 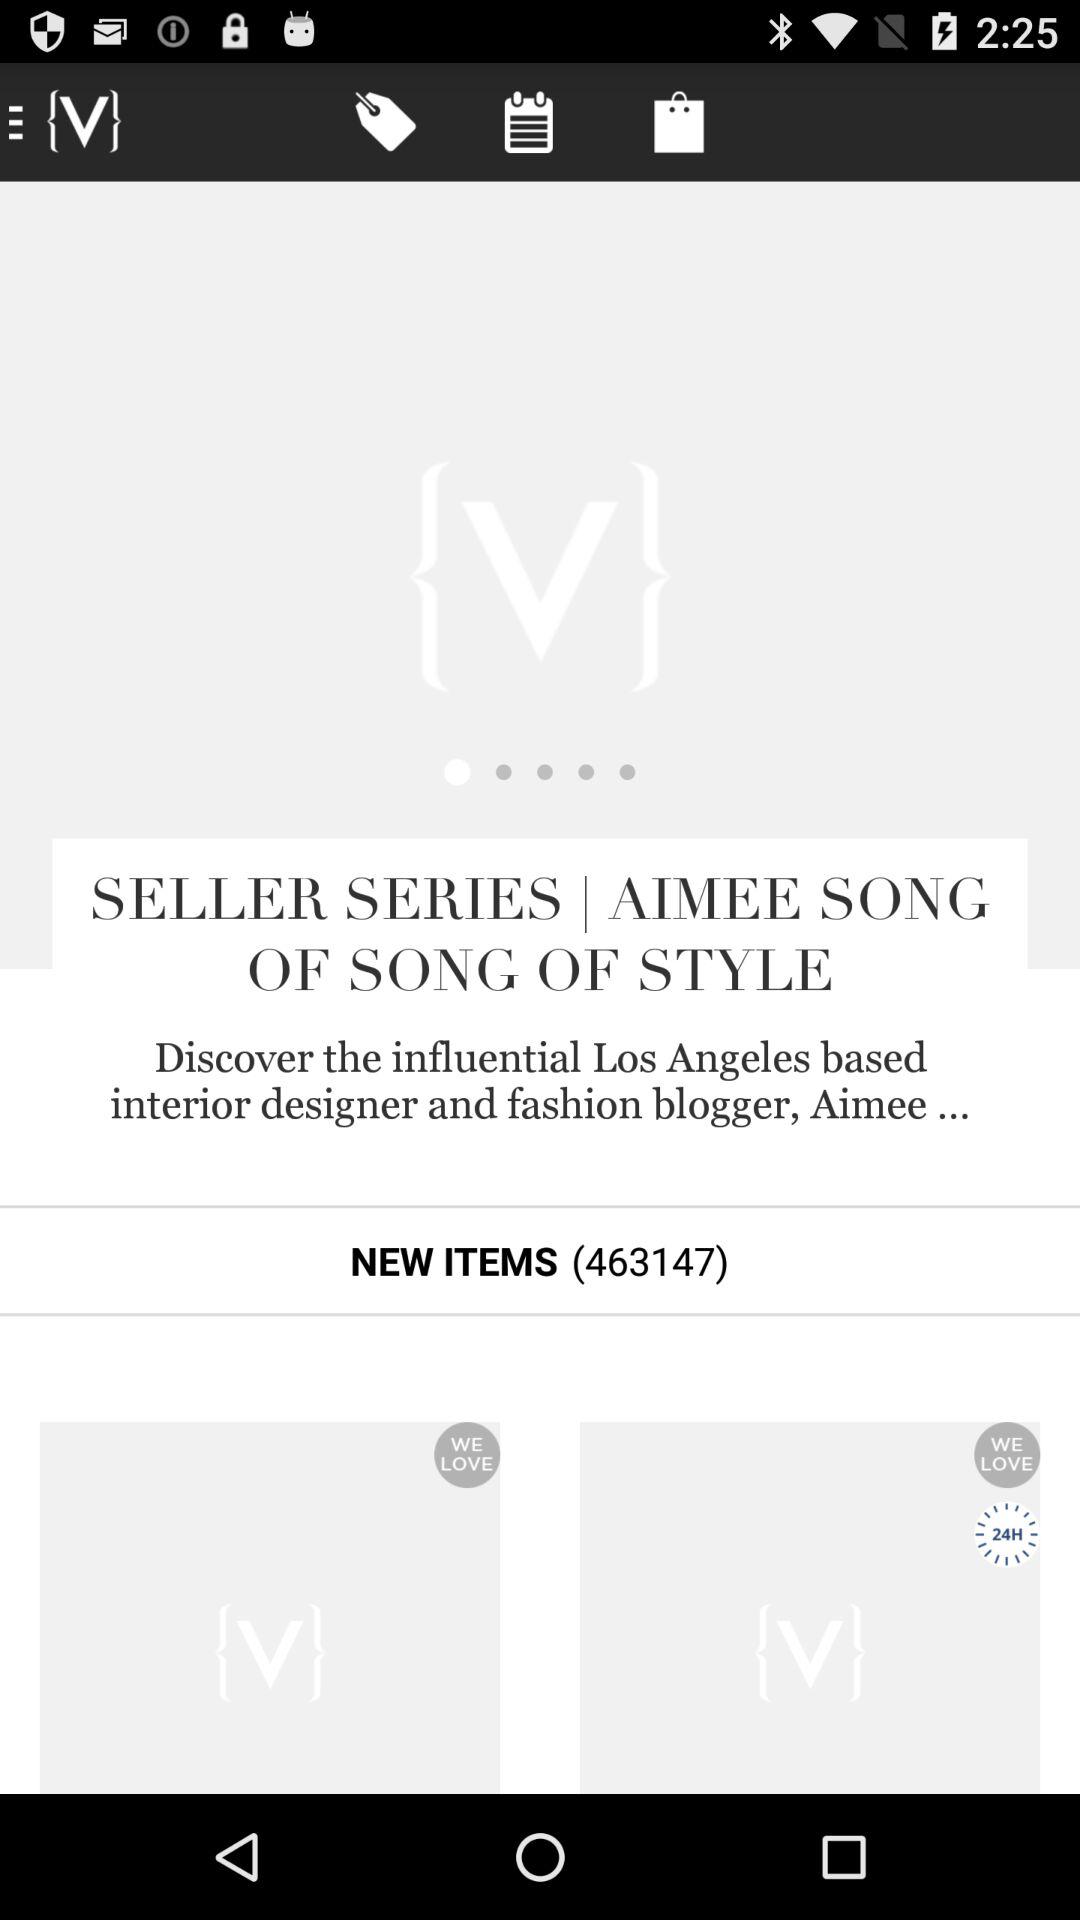 I want to click on select the second image which is above the navigationa bar, so click(x=810, y=1608).